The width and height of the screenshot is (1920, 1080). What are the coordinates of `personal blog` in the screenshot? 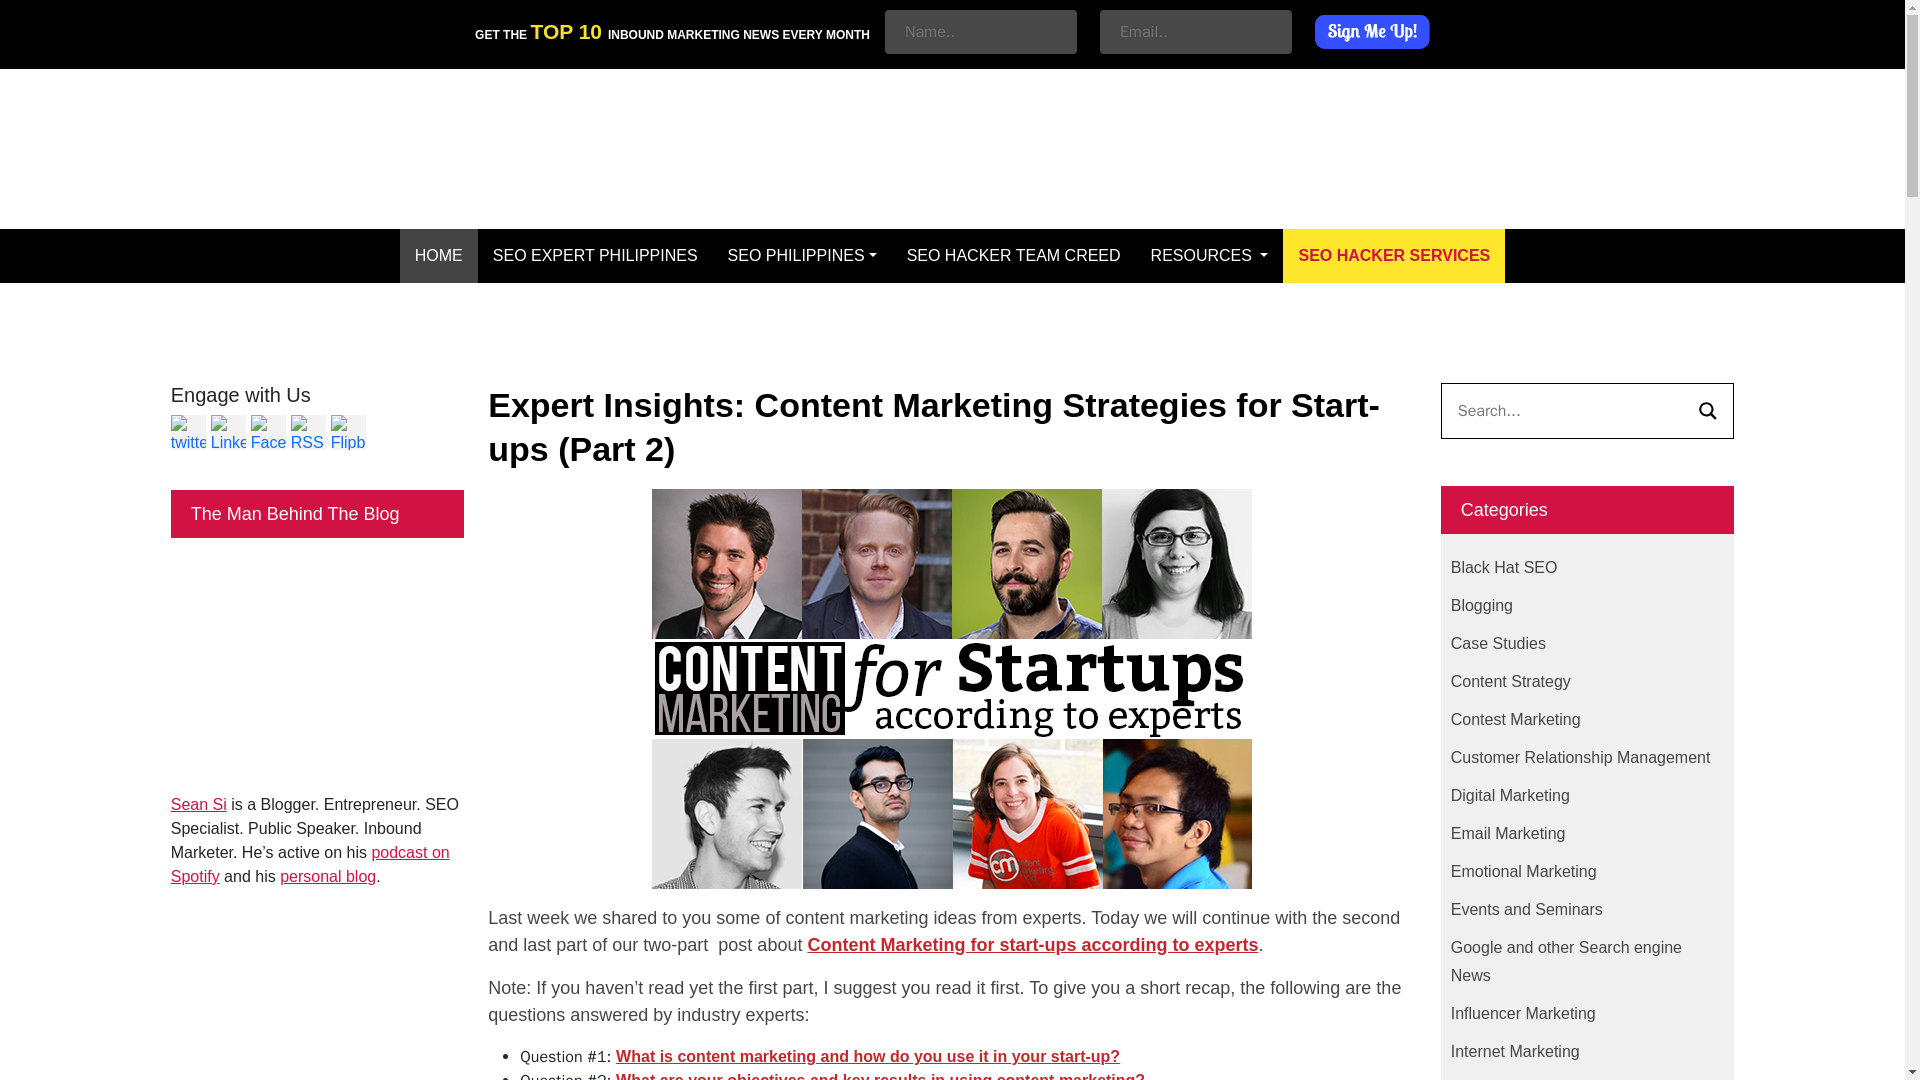 It's located at (328, 876).